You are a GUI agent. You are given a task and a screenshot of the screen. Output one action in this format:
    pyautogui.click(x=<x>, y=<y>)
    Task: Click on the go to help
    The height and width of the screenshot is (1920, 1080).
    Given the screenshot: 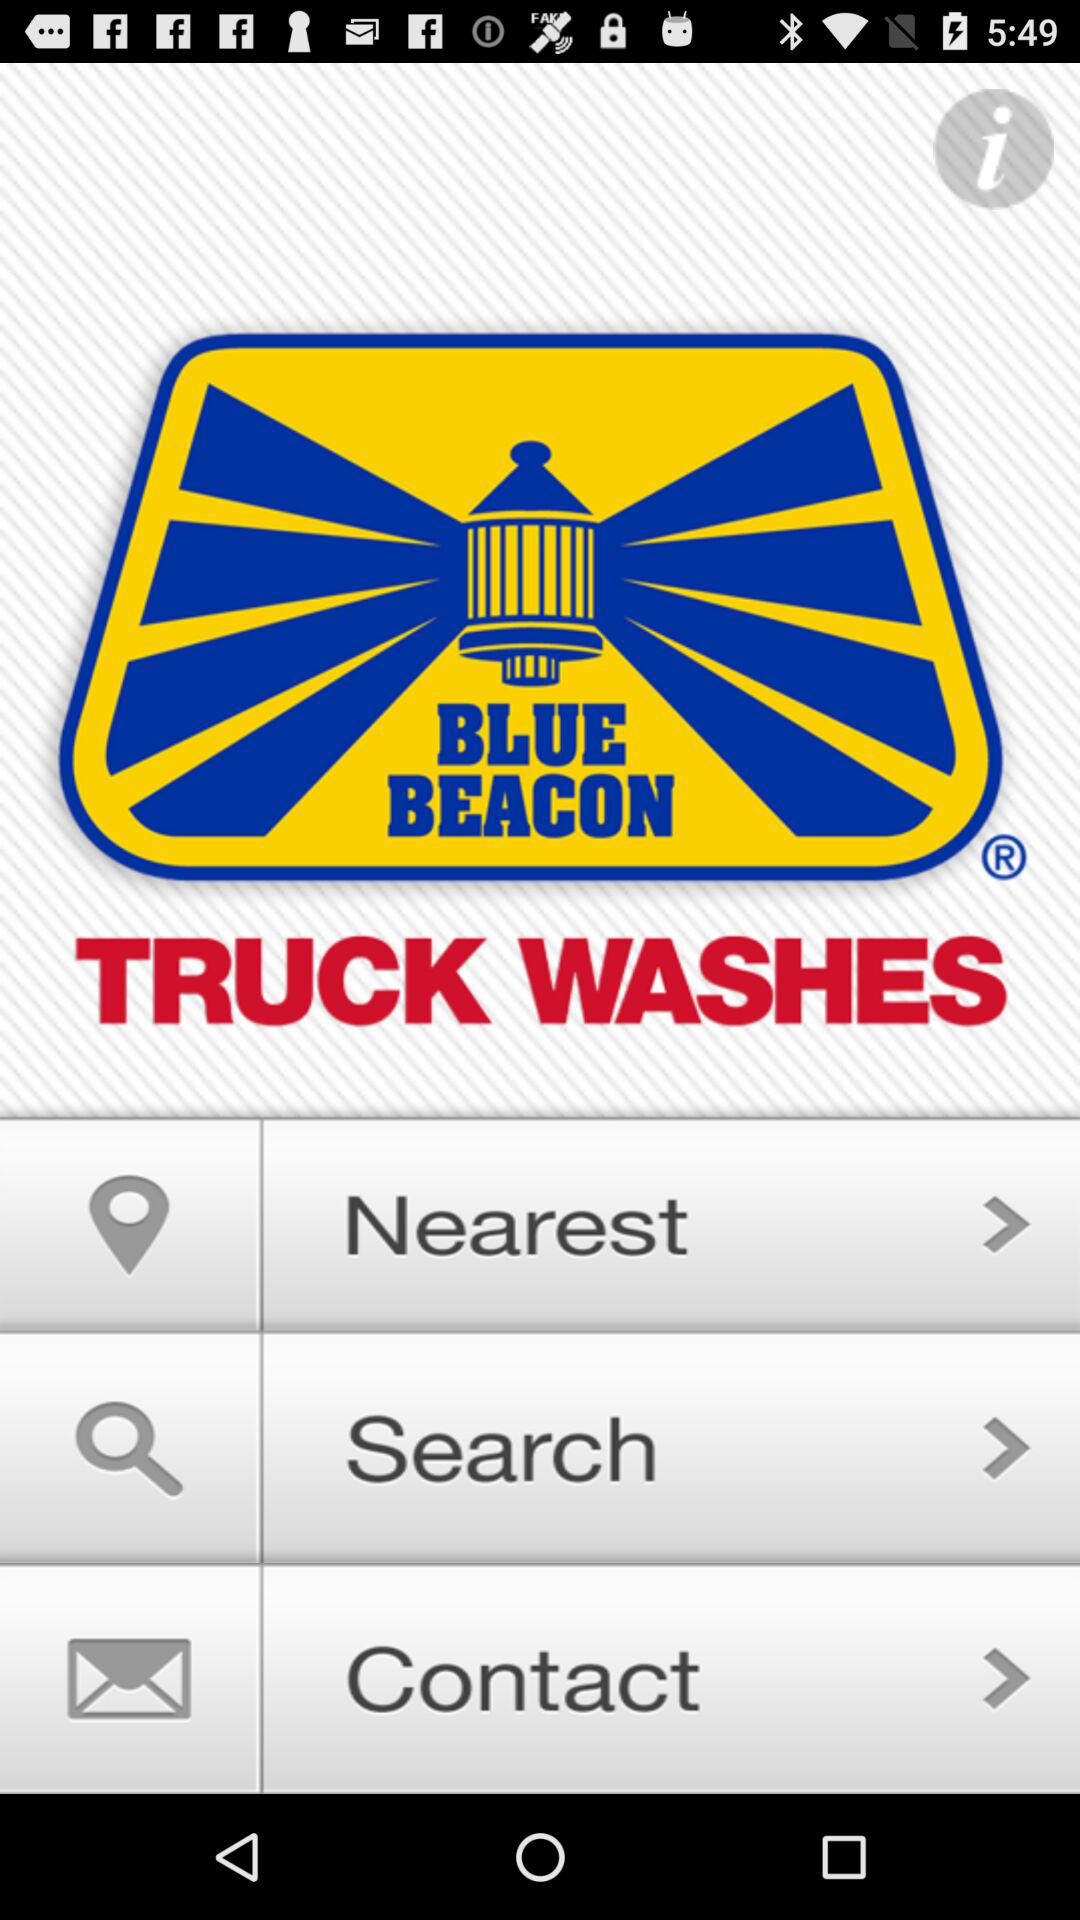 What is the action you would take?
    pyautogui.click(x=993, y=150)
    